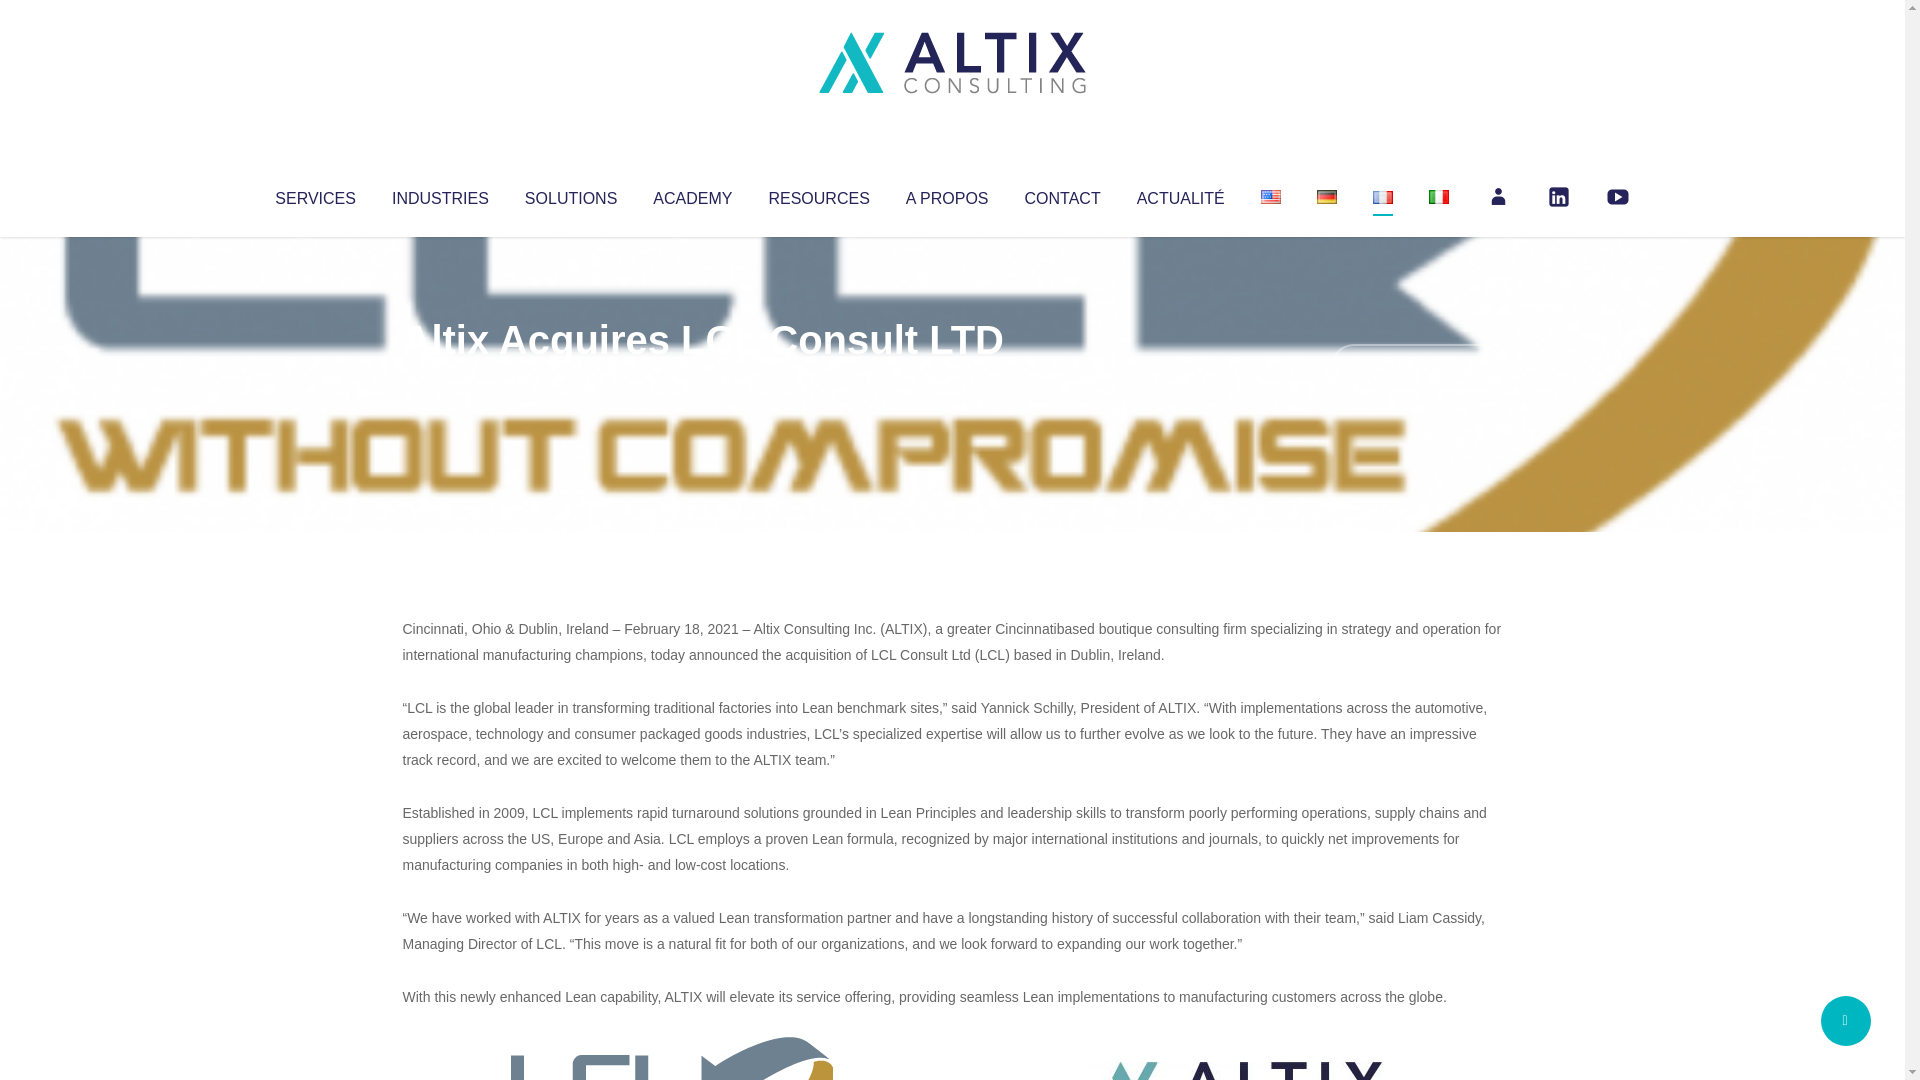  What do you see at coordinates (440, 380) in the screenshot?
I see `Articles par Altix` at bounding box center [440, 380].